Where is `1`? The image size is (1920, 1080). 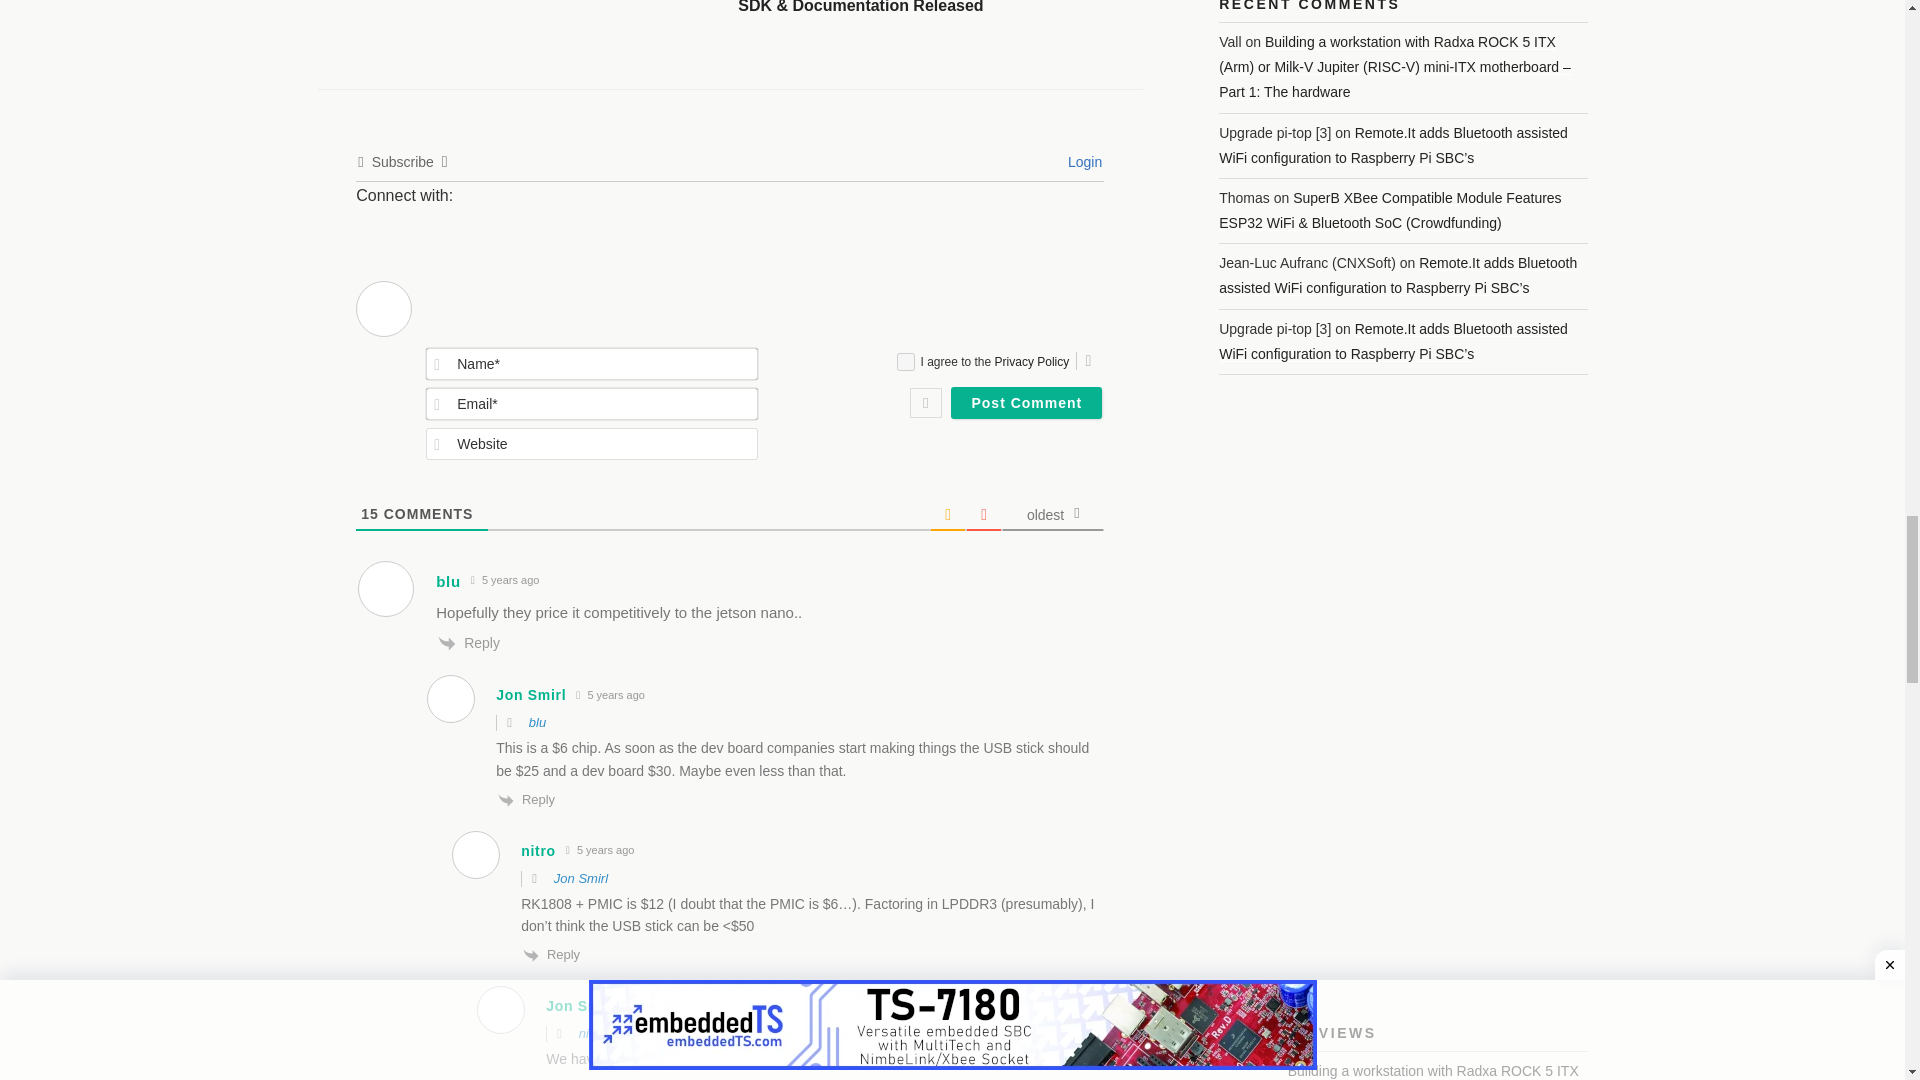
1 is located at coordinates (904, 362).